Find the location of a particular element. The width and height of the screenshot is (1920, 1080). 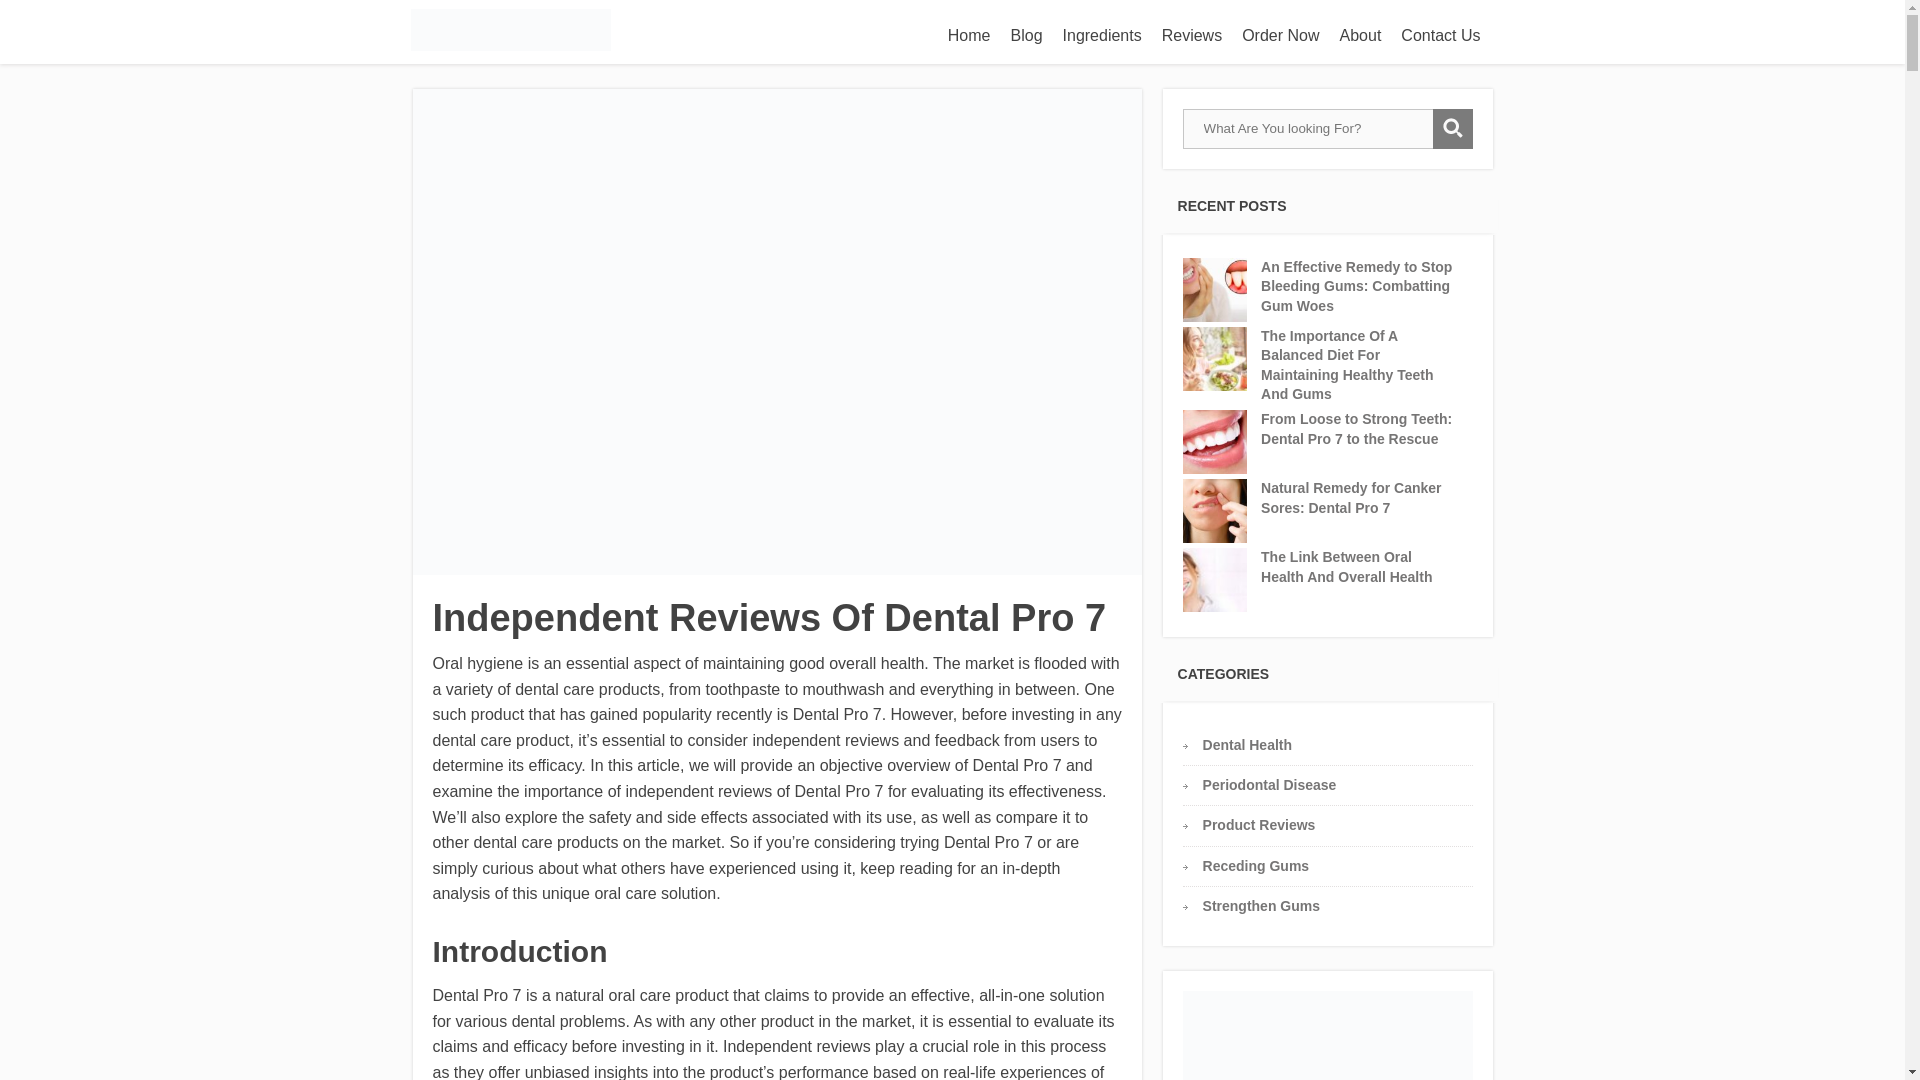

The Link Between Oral Health And Overall Health is located at coordinates (1358, 567).